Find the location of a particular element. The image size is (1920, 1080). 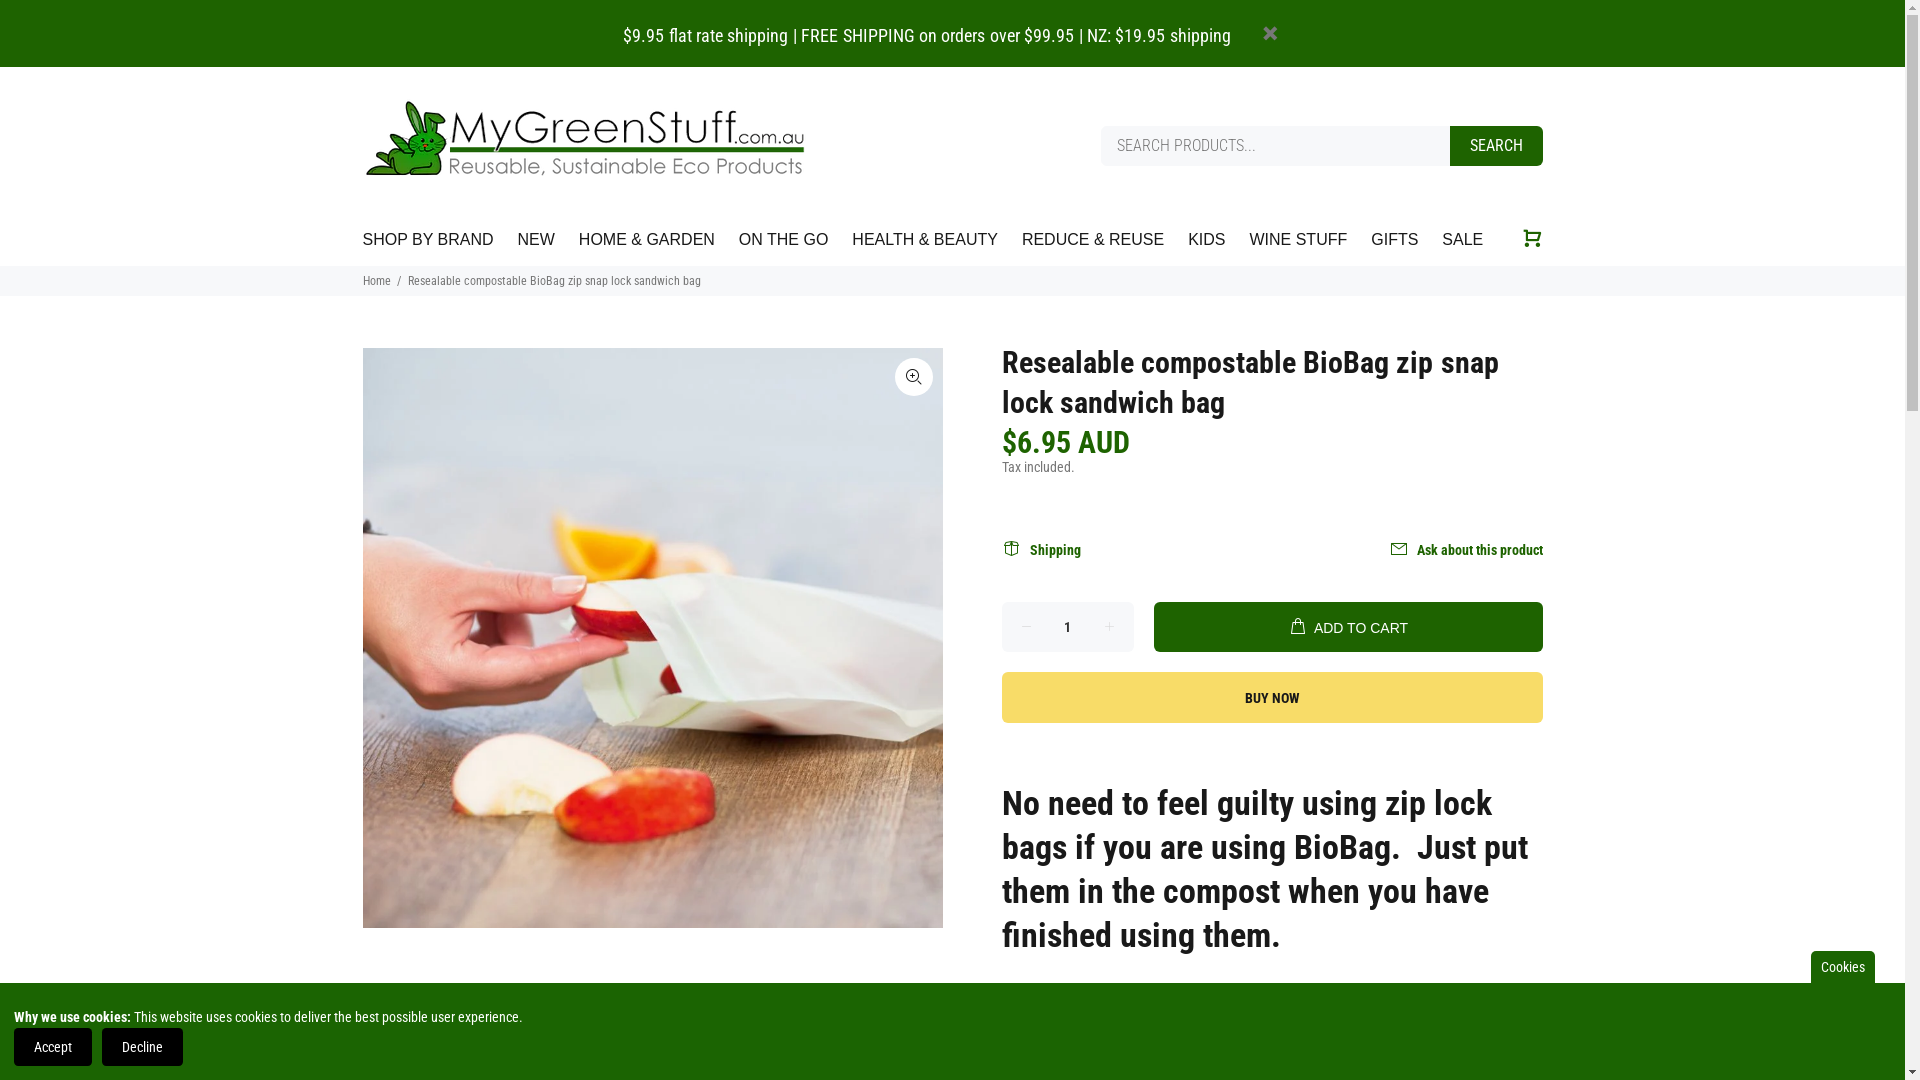

SHOP BY BRAND is located at coordinates (433, 240).